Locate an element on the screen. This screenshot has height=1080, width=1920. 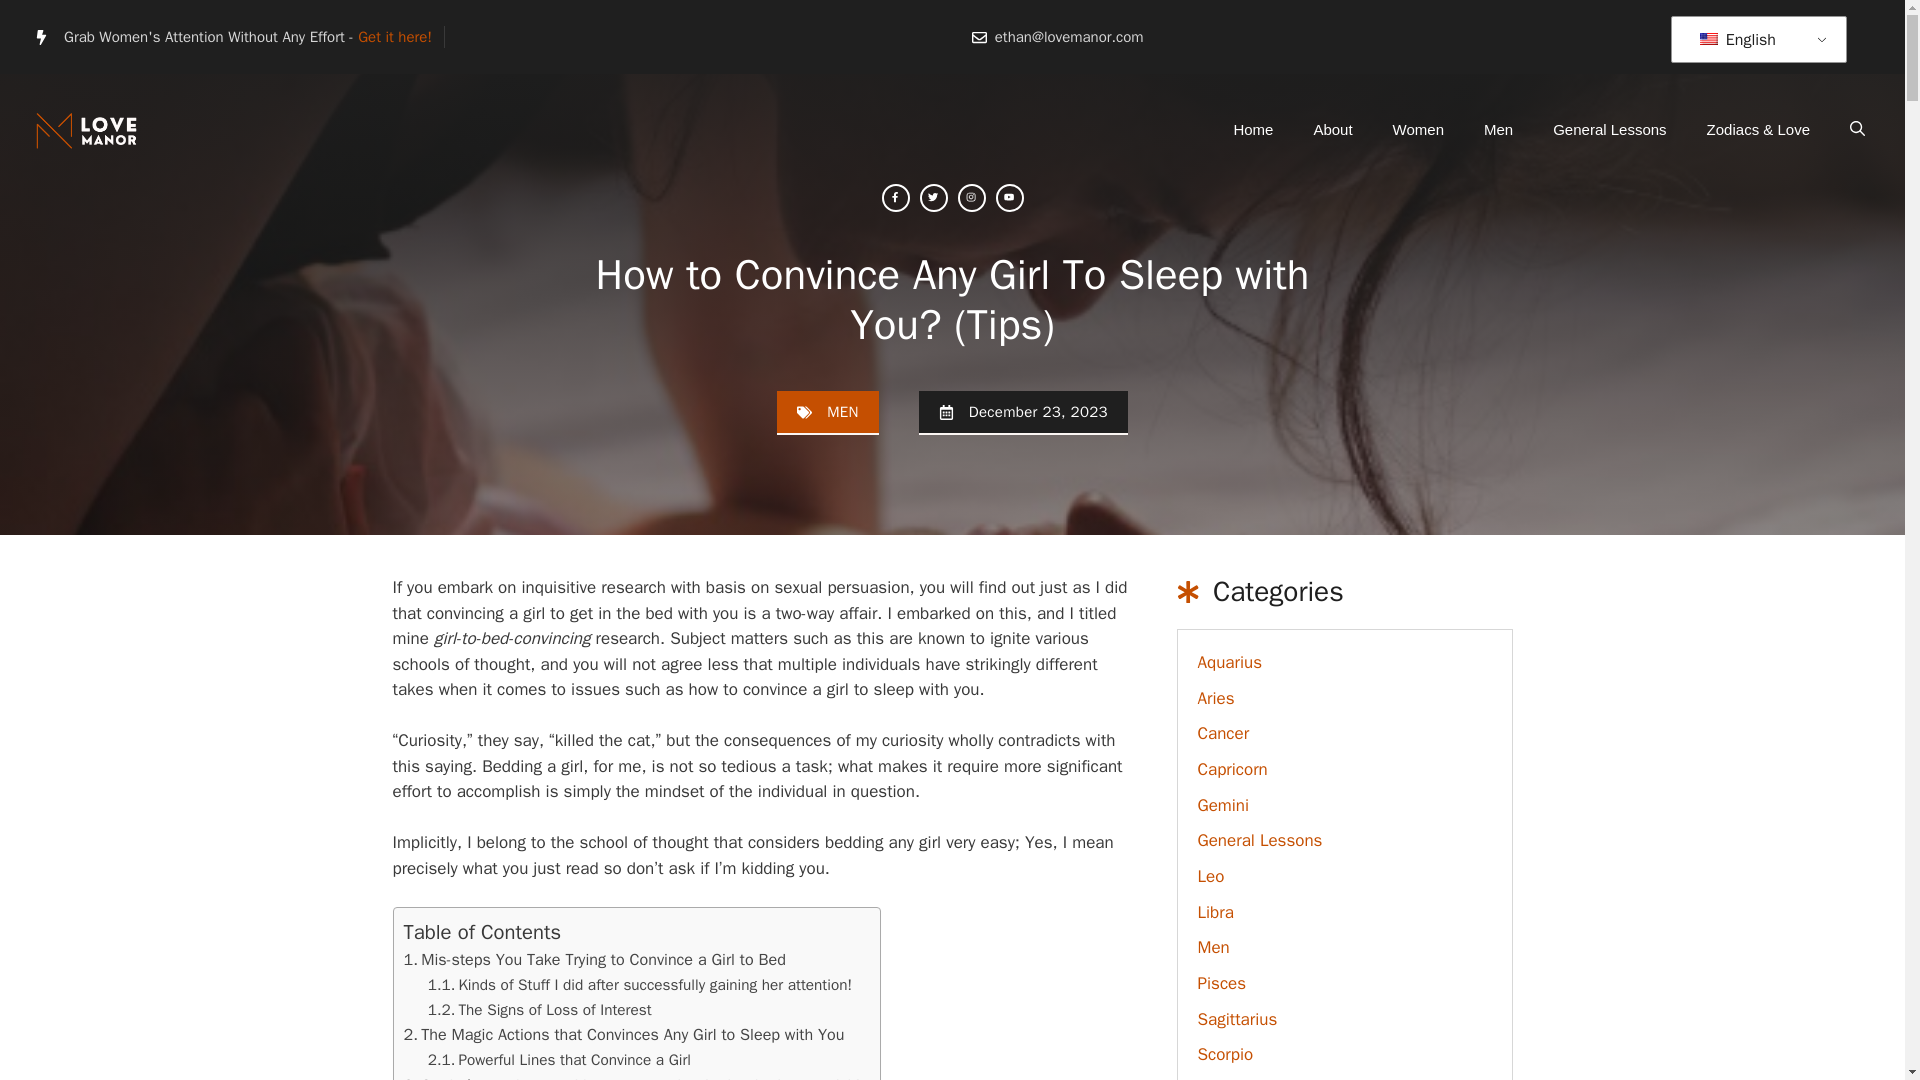
The Magic Actions that Convinces Any Girl to Sleep with You is located at coordinates (624, 1034).